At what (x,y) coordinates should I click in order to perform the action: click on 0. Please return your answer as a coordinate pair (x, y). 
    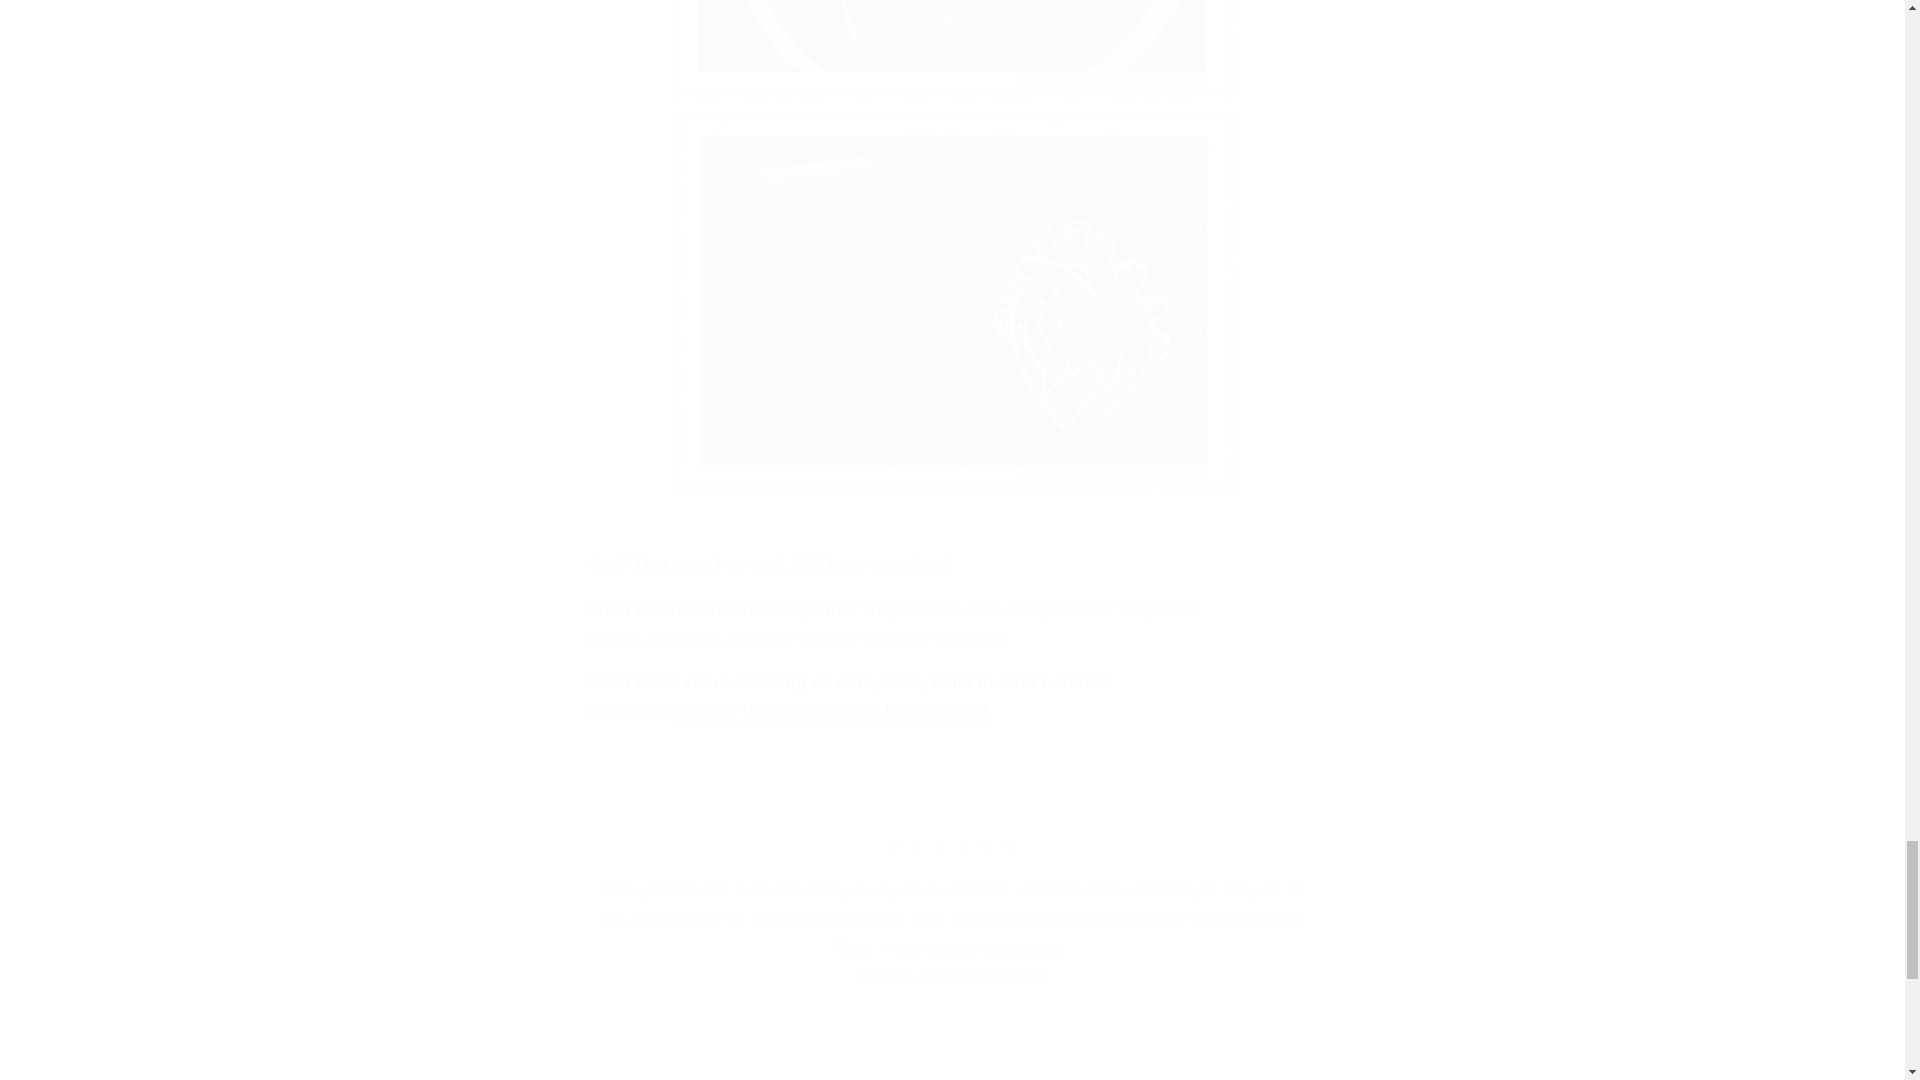
    Looking at the image, I should click on (1328, 1054).